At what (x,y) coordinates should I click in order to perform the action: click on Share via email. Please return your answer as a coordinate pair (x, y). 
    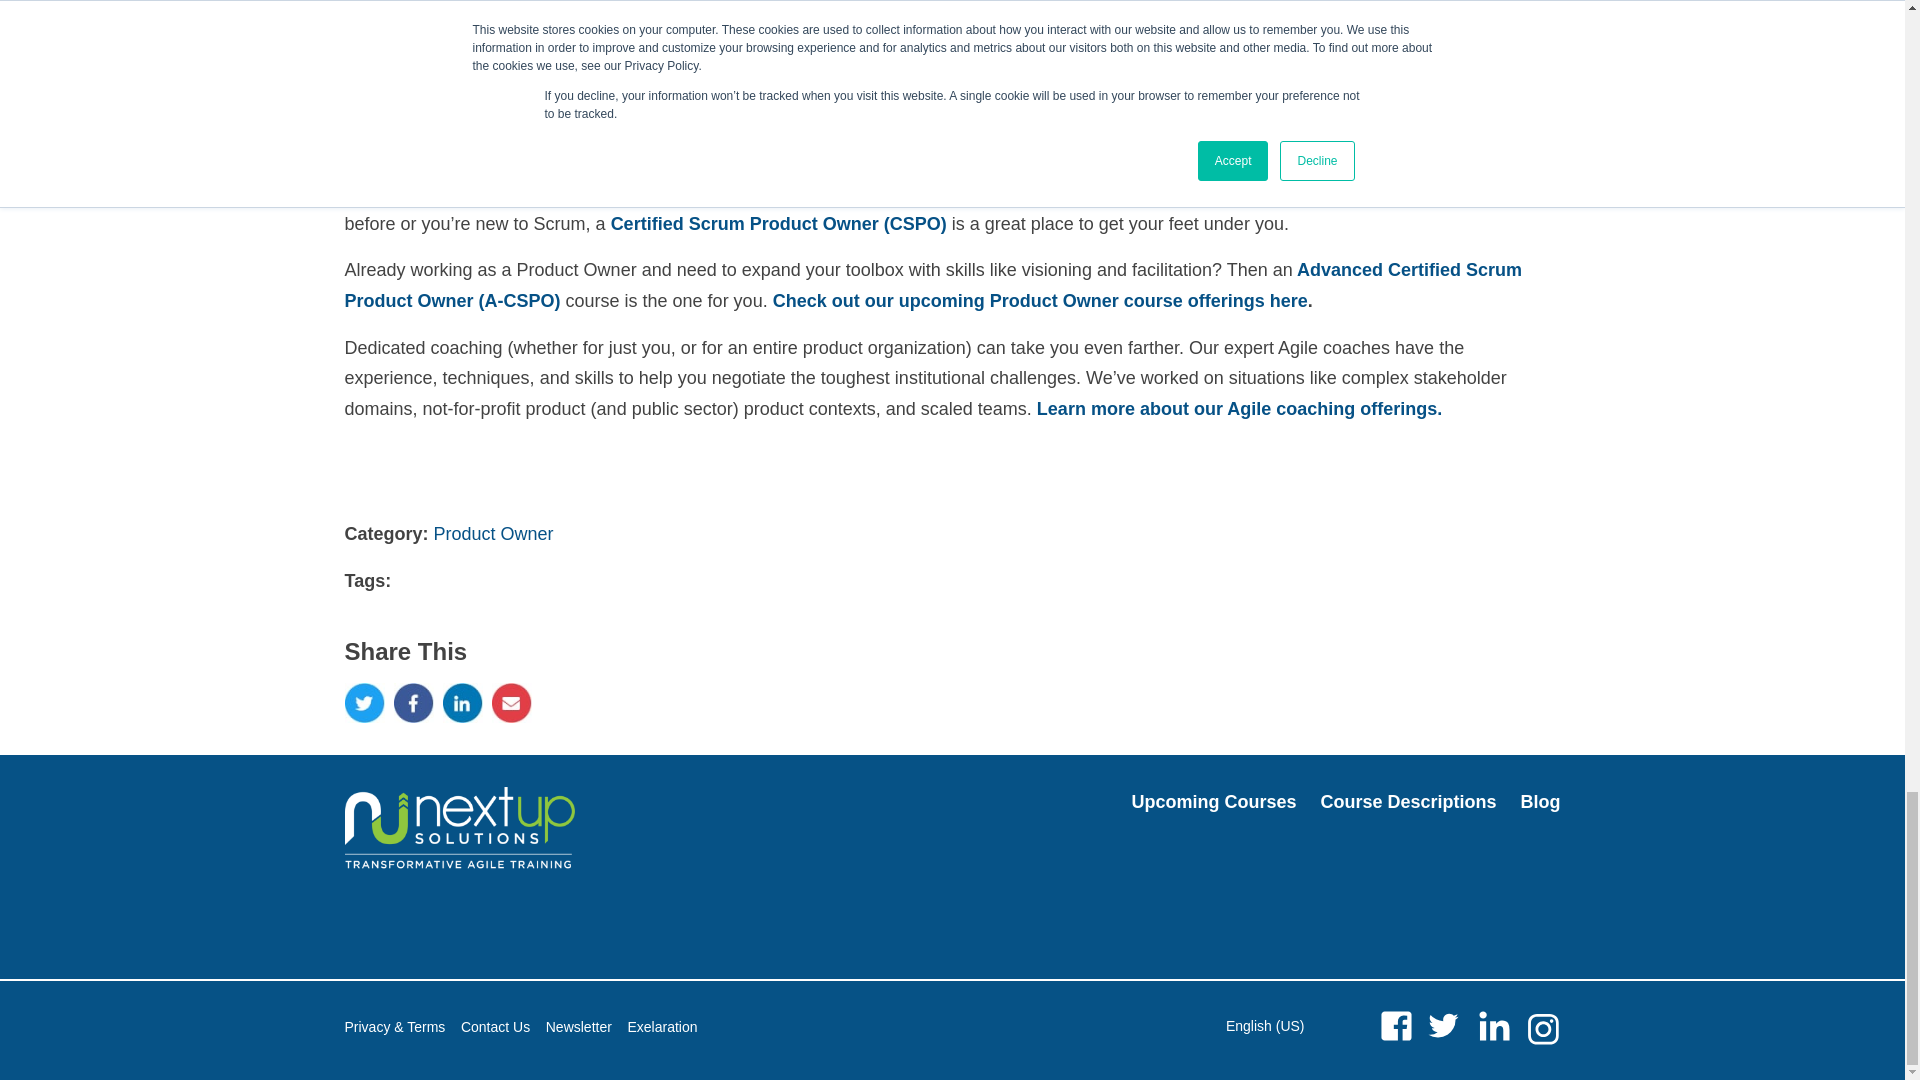
    Looking at the image, I should click on (511, 702).